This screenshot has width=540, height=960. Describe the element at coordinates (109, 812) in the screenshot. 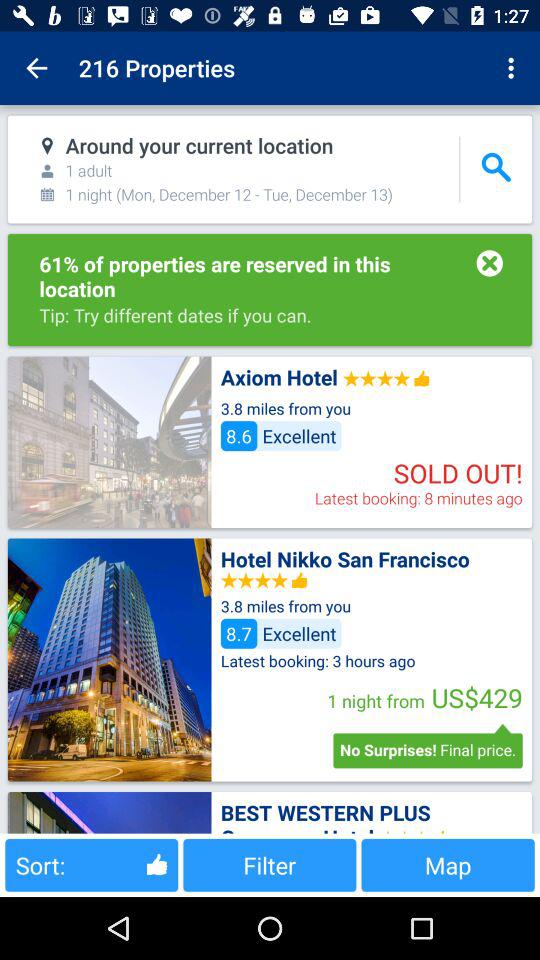

I see `check best western plus hotel` at that location.